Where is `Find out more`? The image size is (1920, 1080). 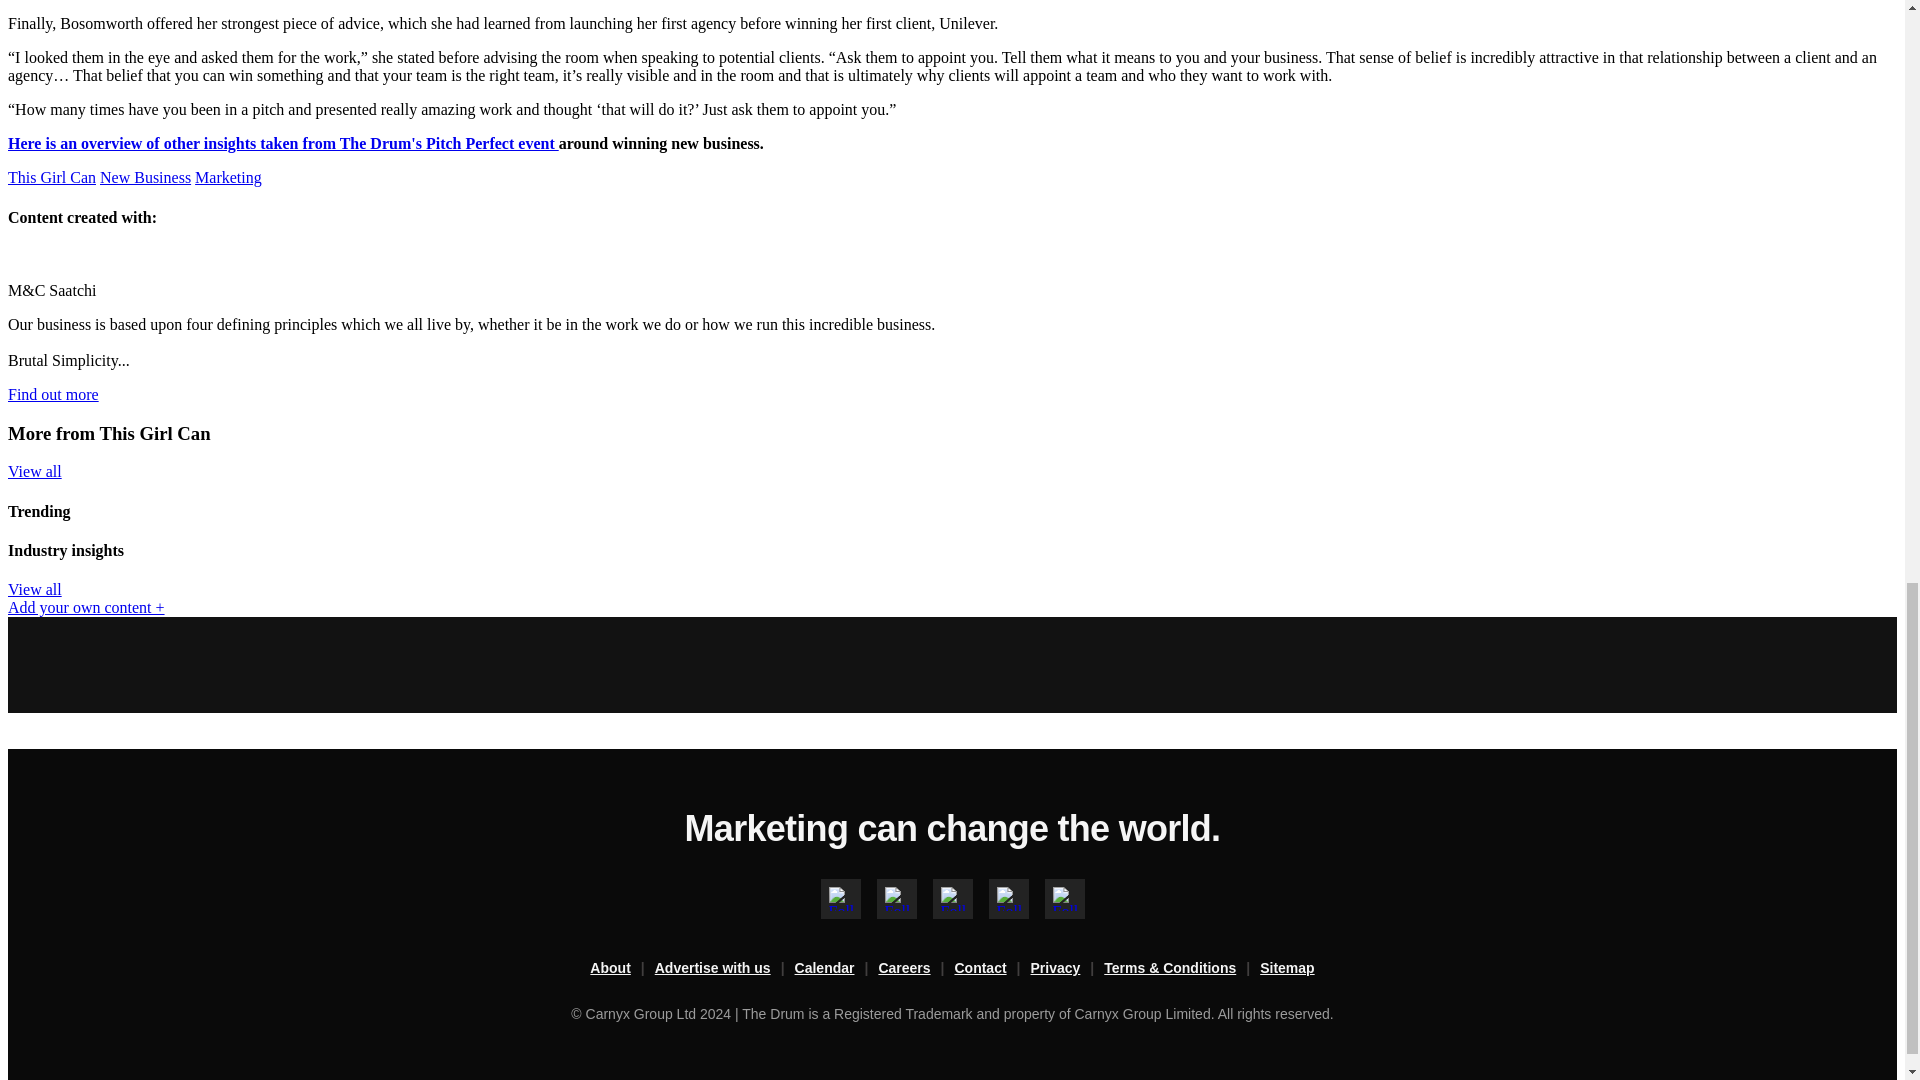 Find out more is located at coordinates (53, 394).